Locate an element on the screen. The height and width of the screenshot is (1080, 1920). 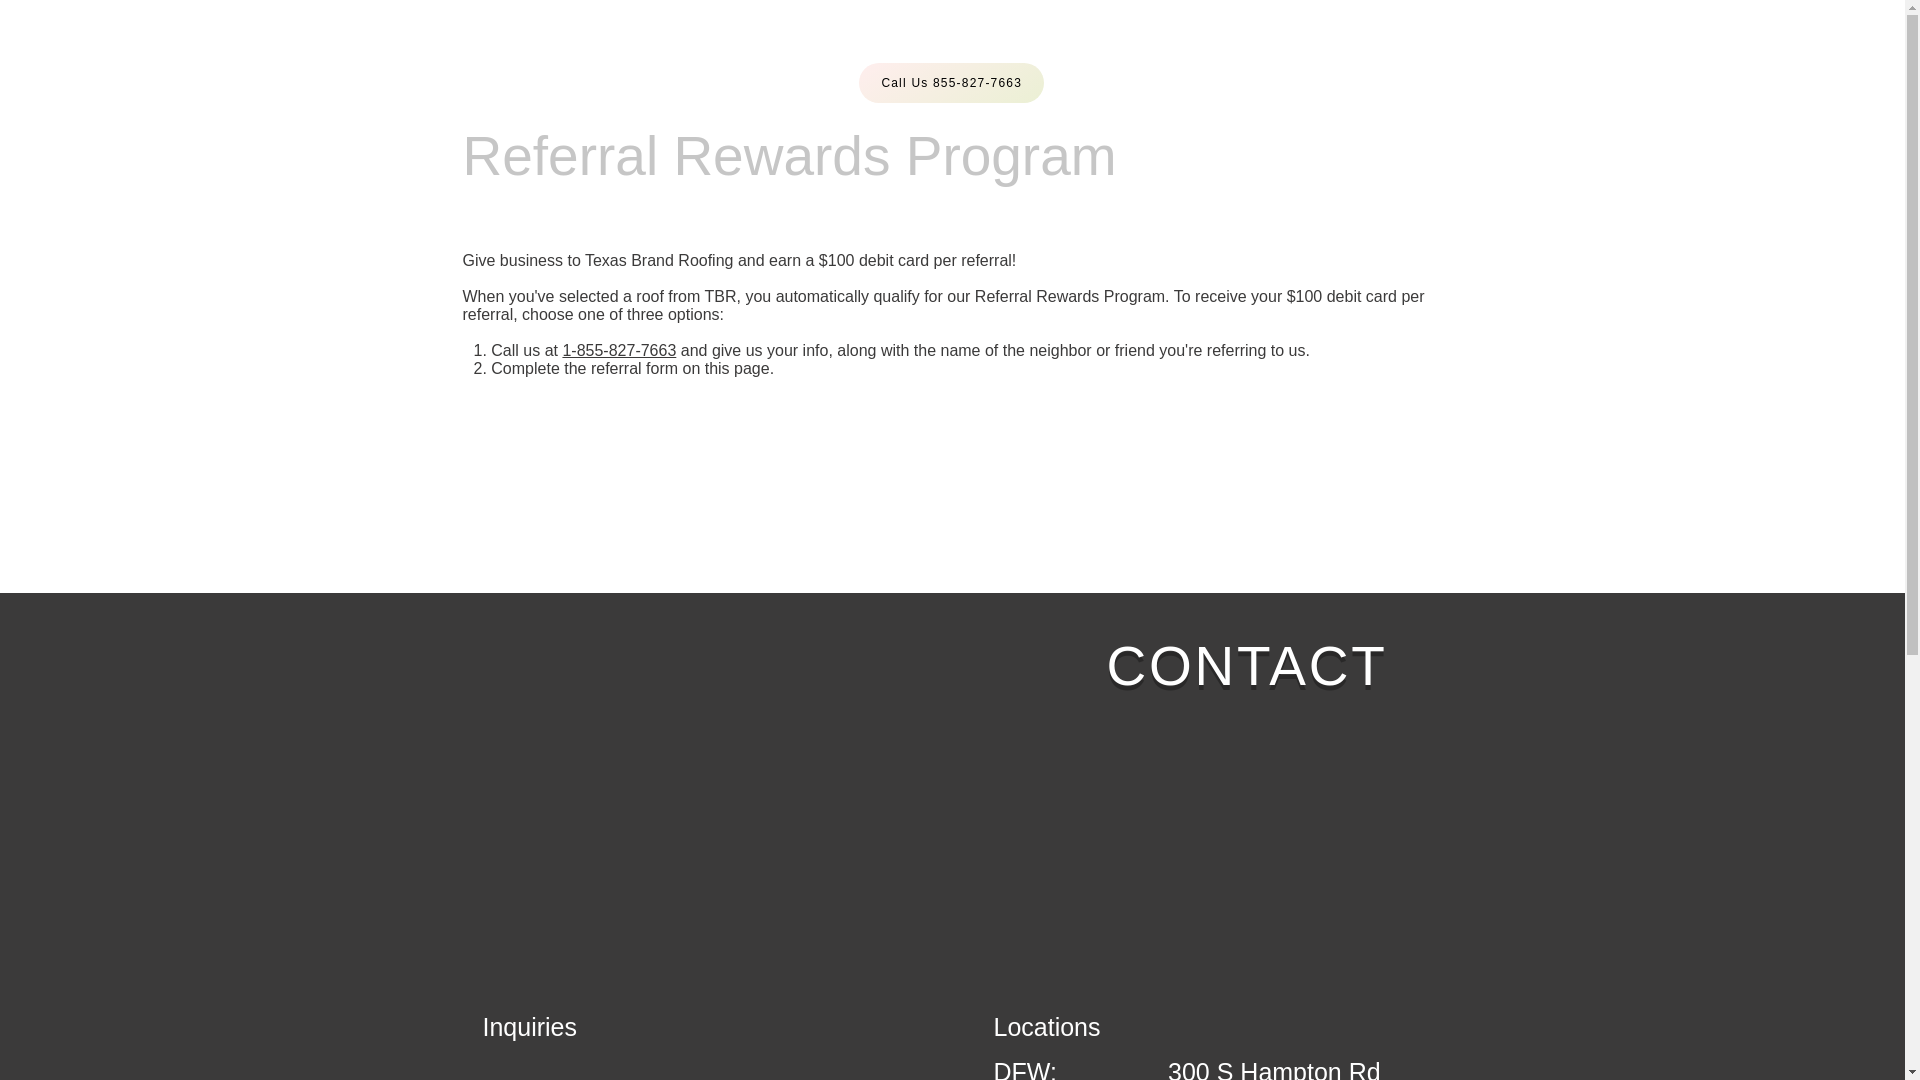
REFERRAL PROGRAMS is located at coordinates (1092, 39).